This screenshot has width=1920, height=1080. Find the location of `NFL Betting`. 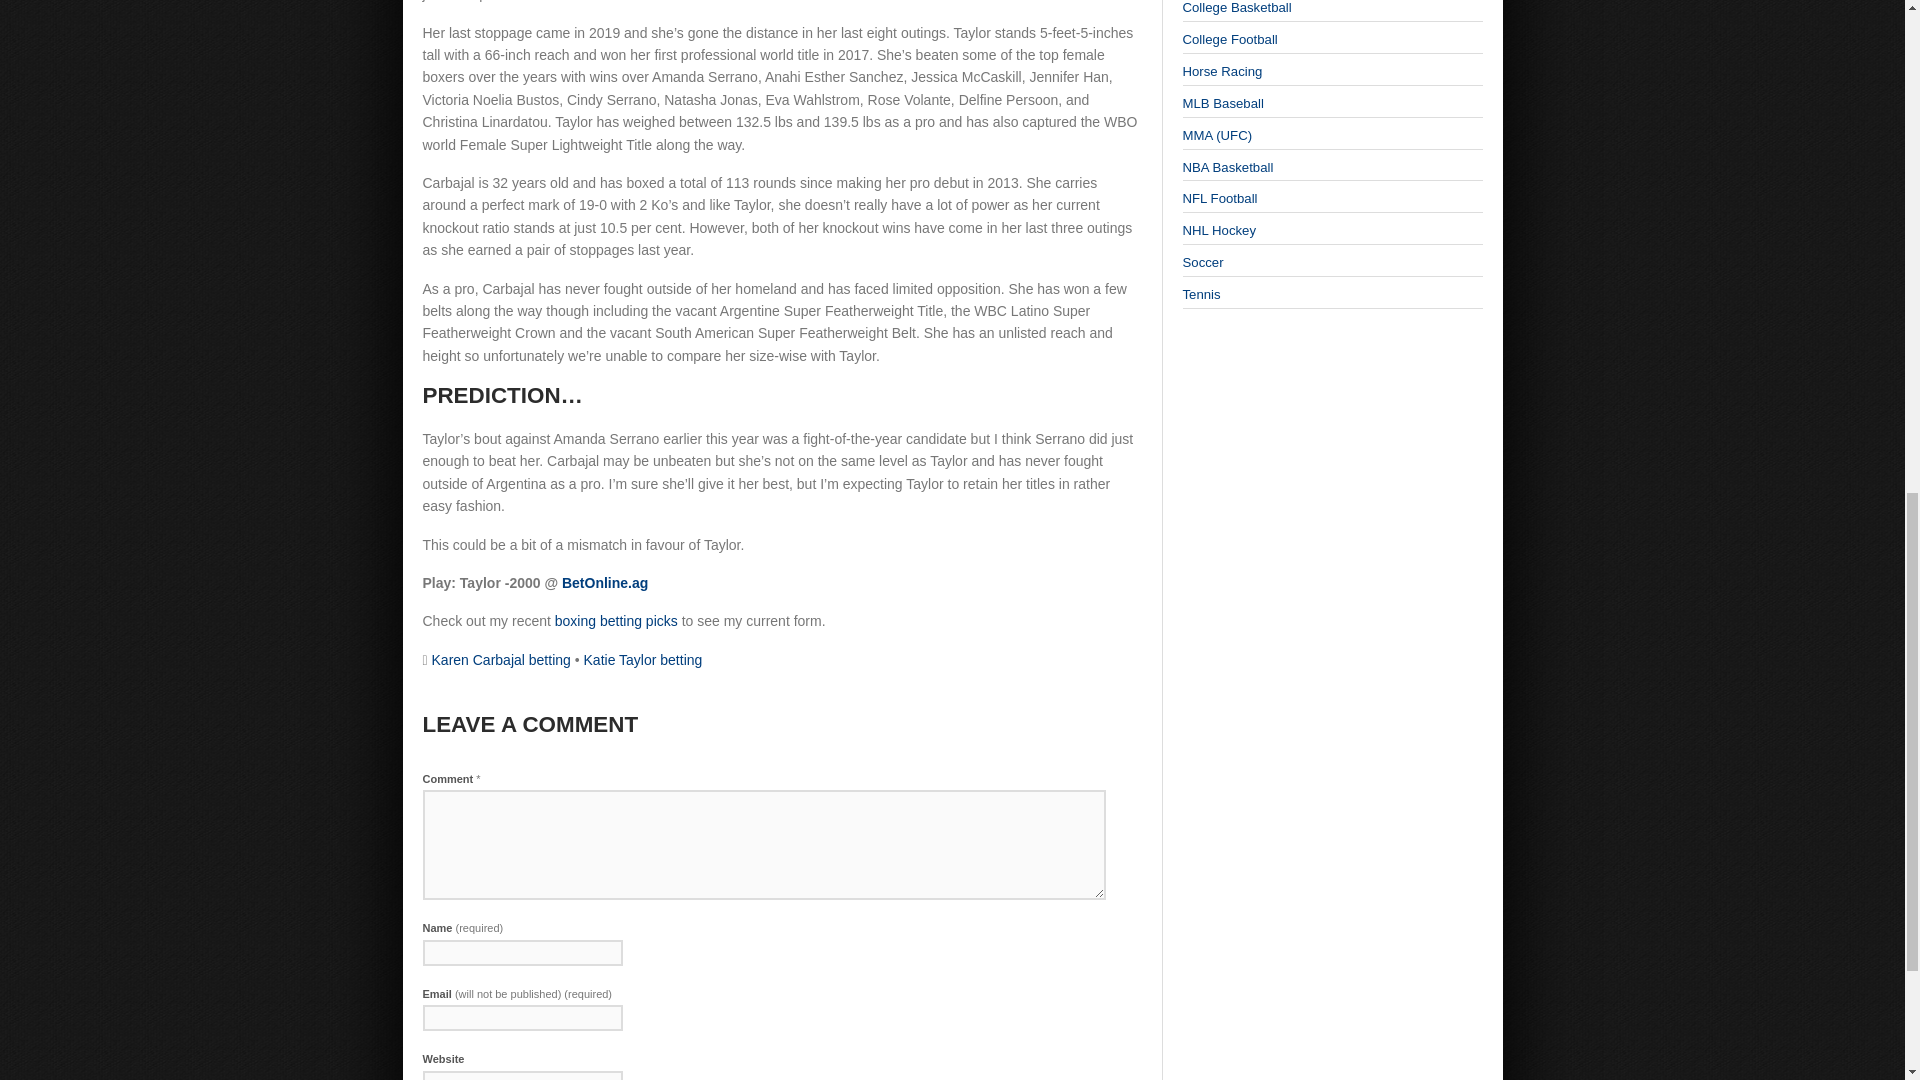

NFL Betting is located at coordinates (1220, 198).